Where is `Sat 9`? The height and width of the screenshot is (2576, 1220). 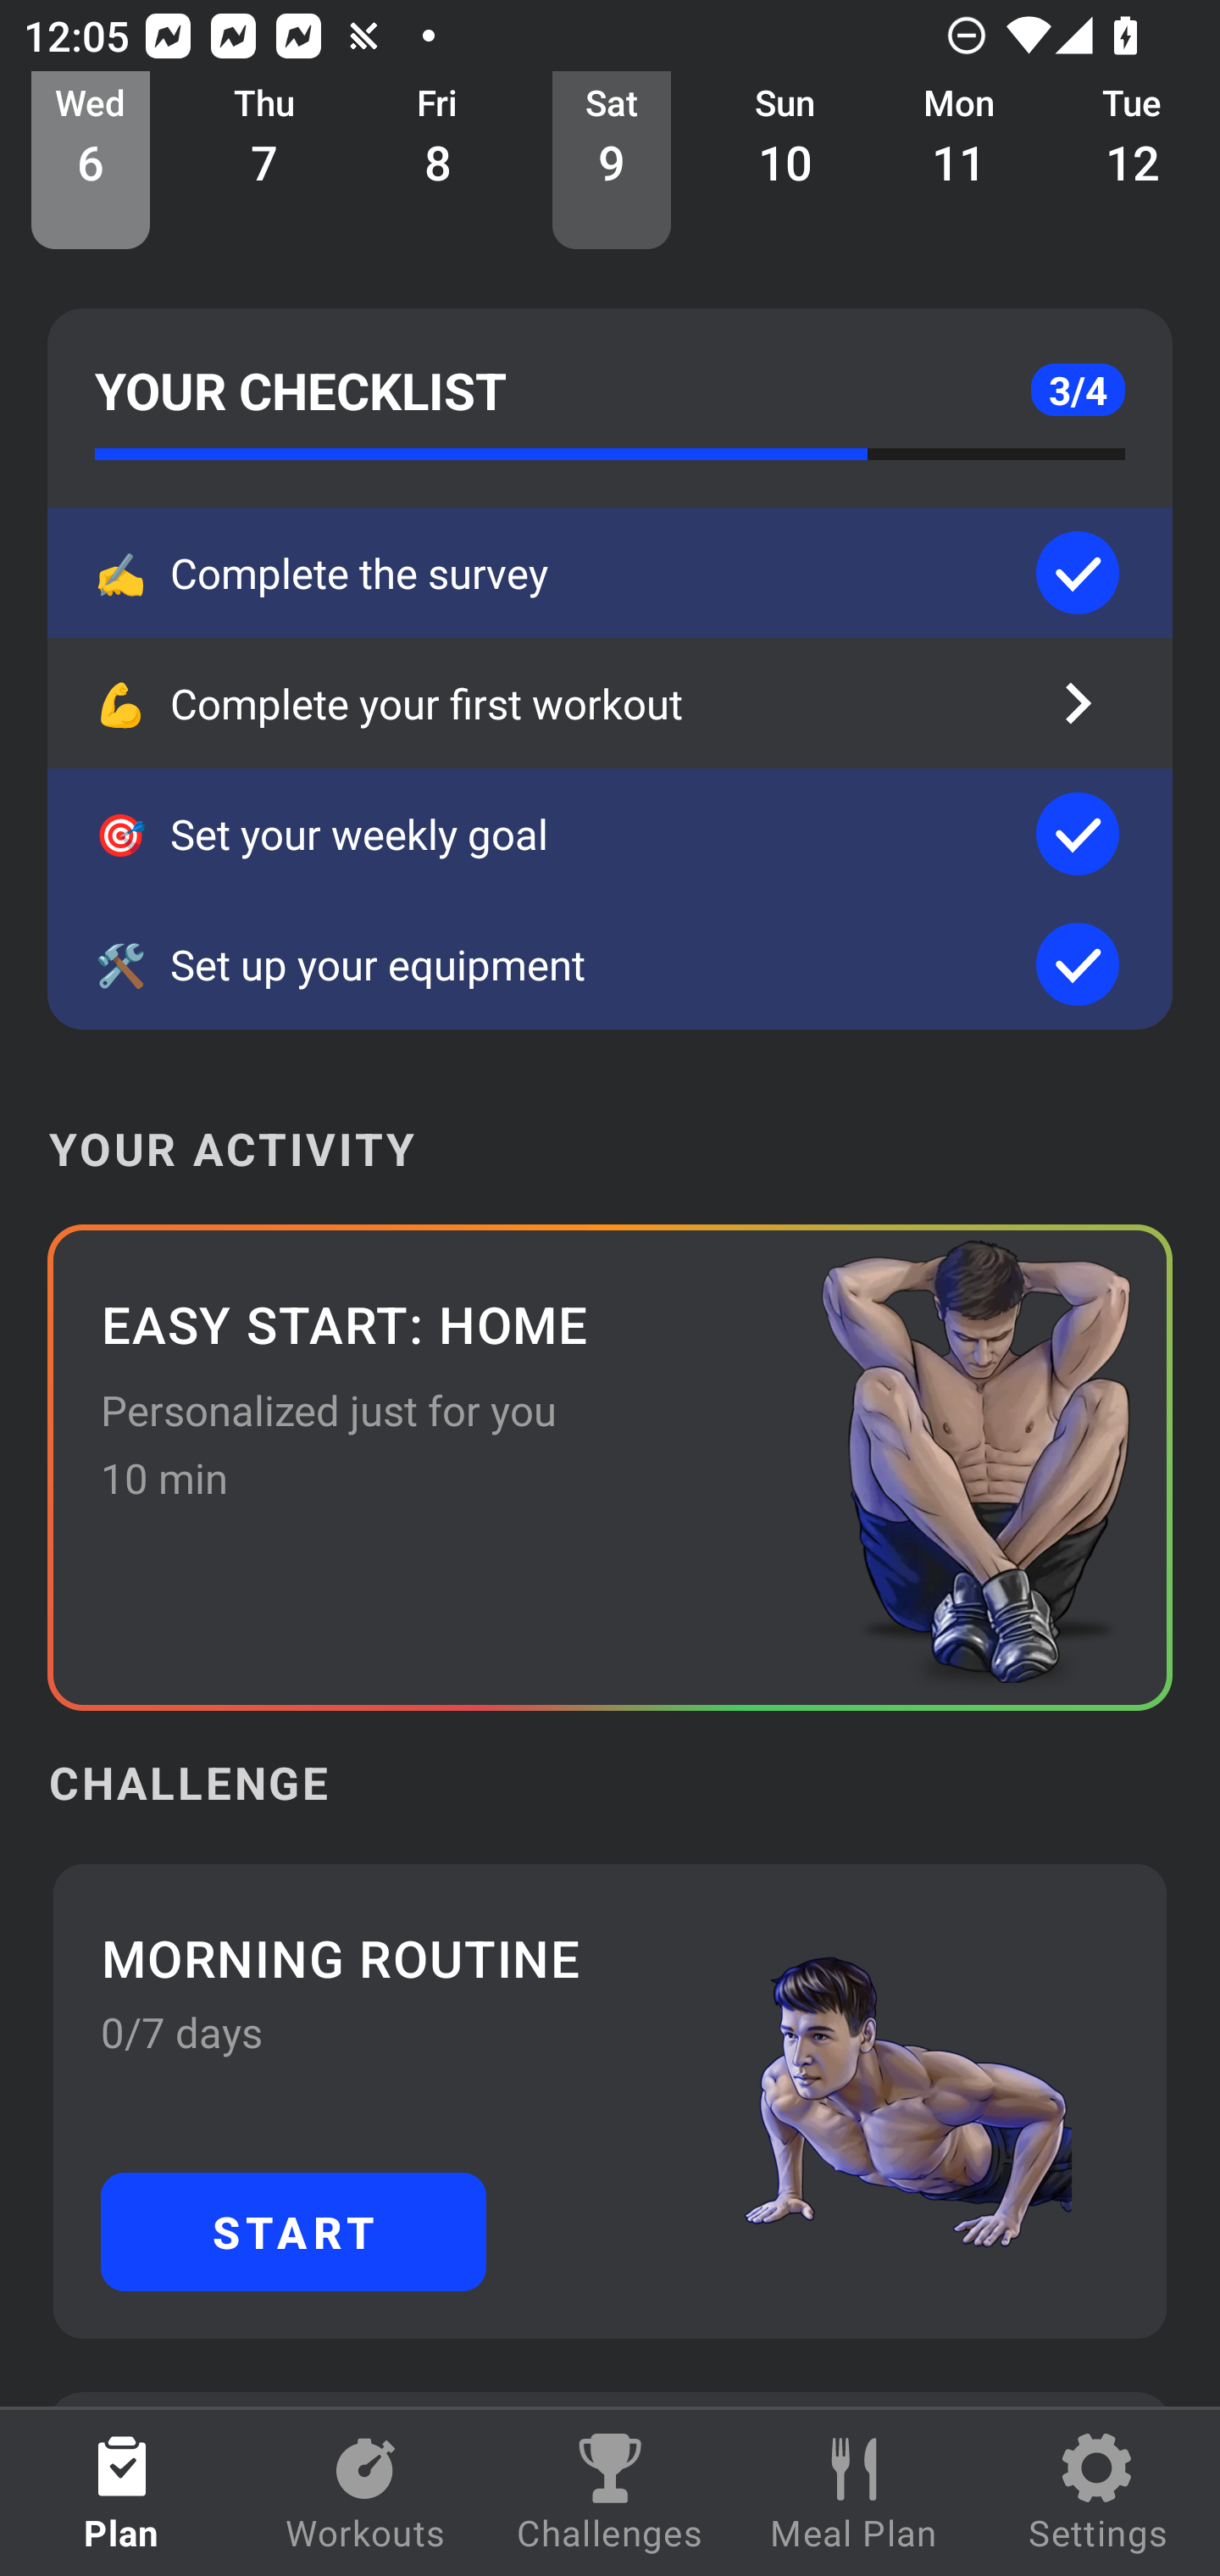
Sat 9 is located at coordinates (612, 161).